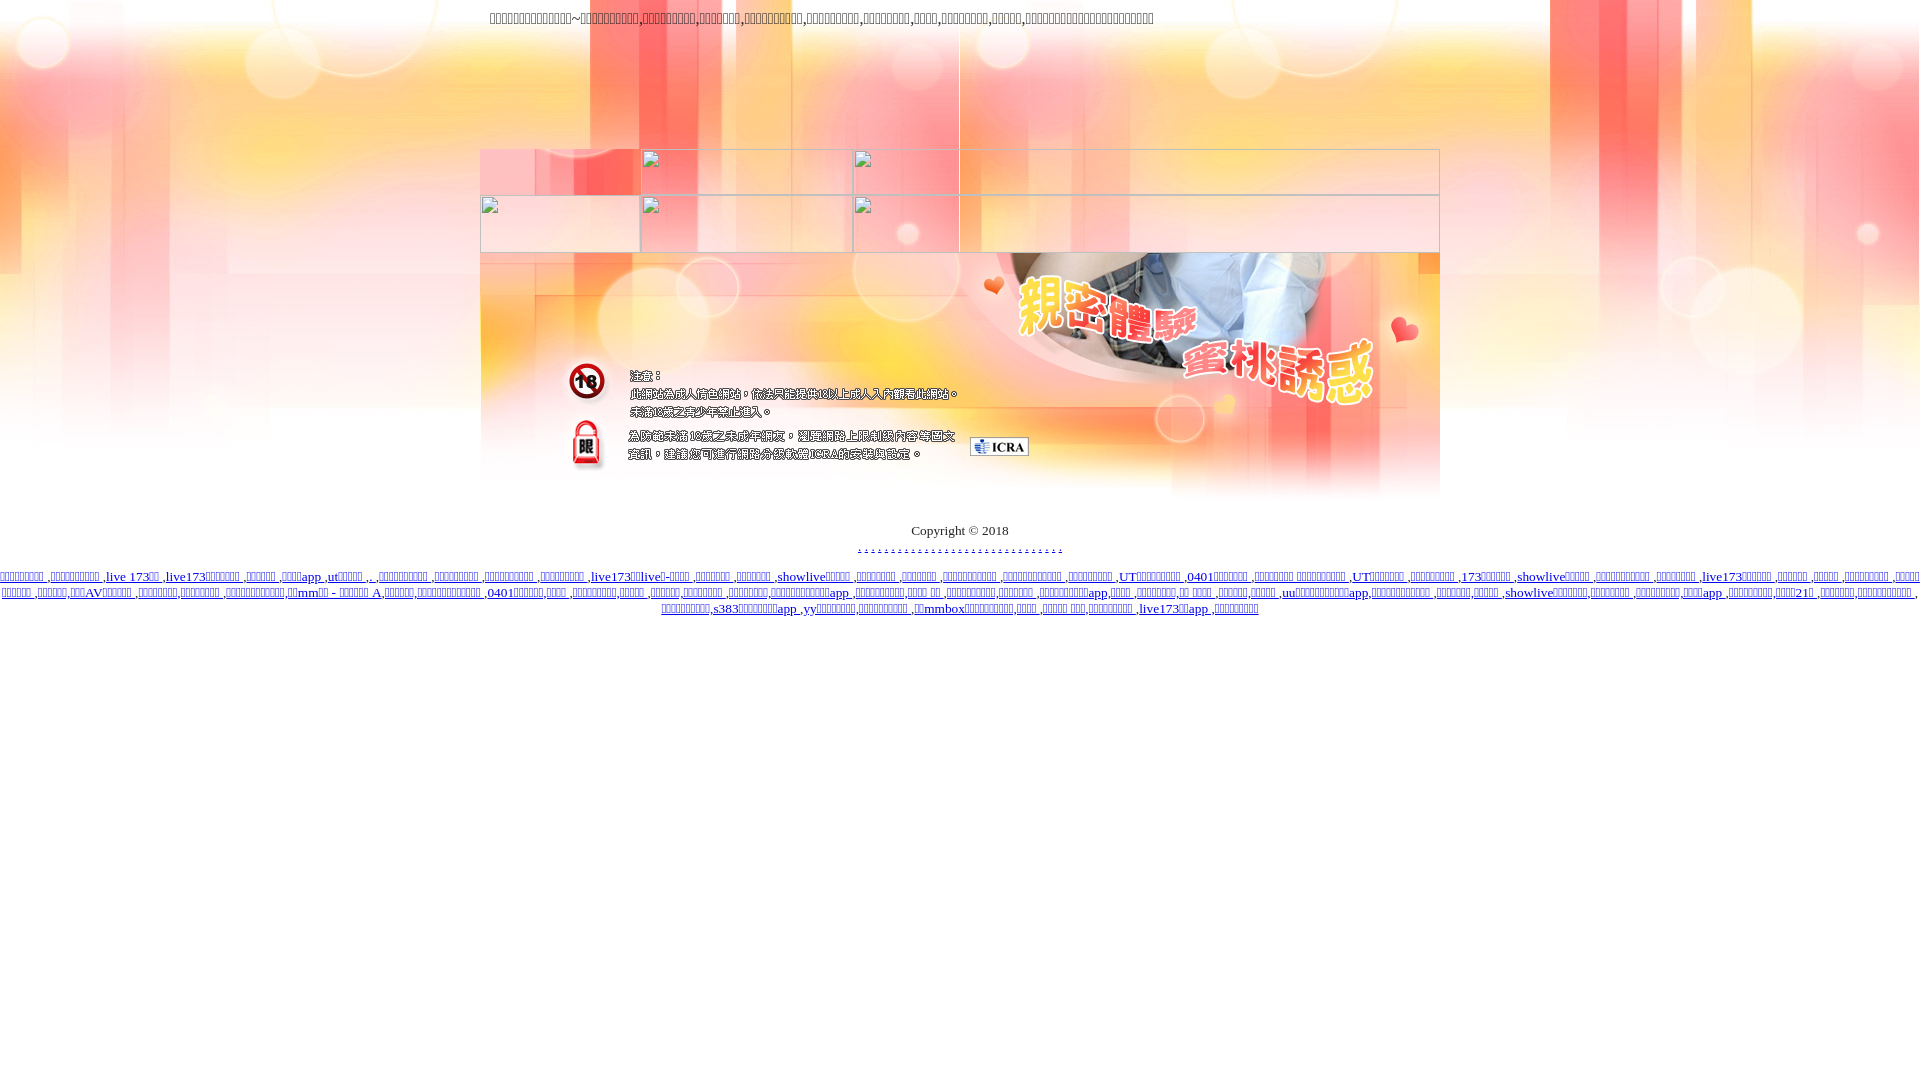  Describe the element at coordinates (960, 546) in the screenshot. I see `.` at that location.